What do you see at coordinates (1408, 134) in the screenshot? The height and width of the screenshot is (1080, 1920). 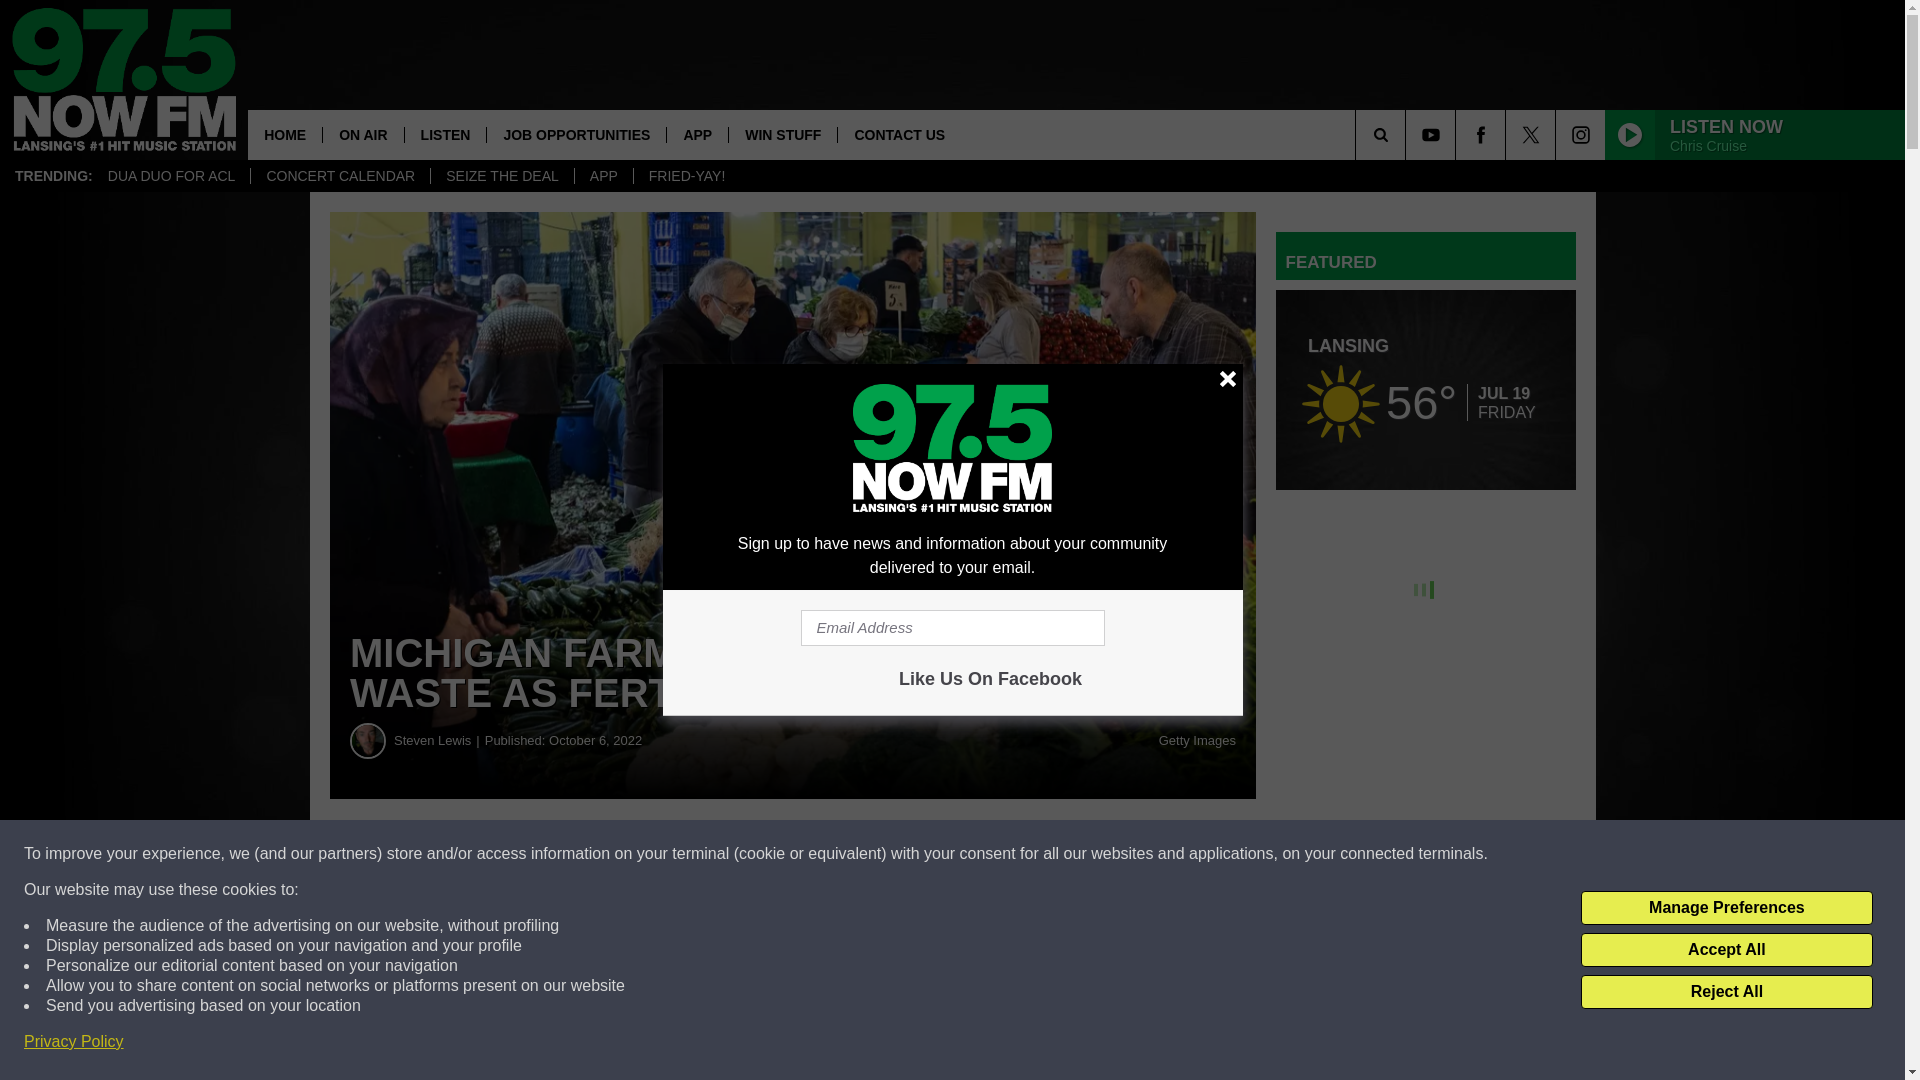 I see `SEARCH` at bounding box center [1408, 134].